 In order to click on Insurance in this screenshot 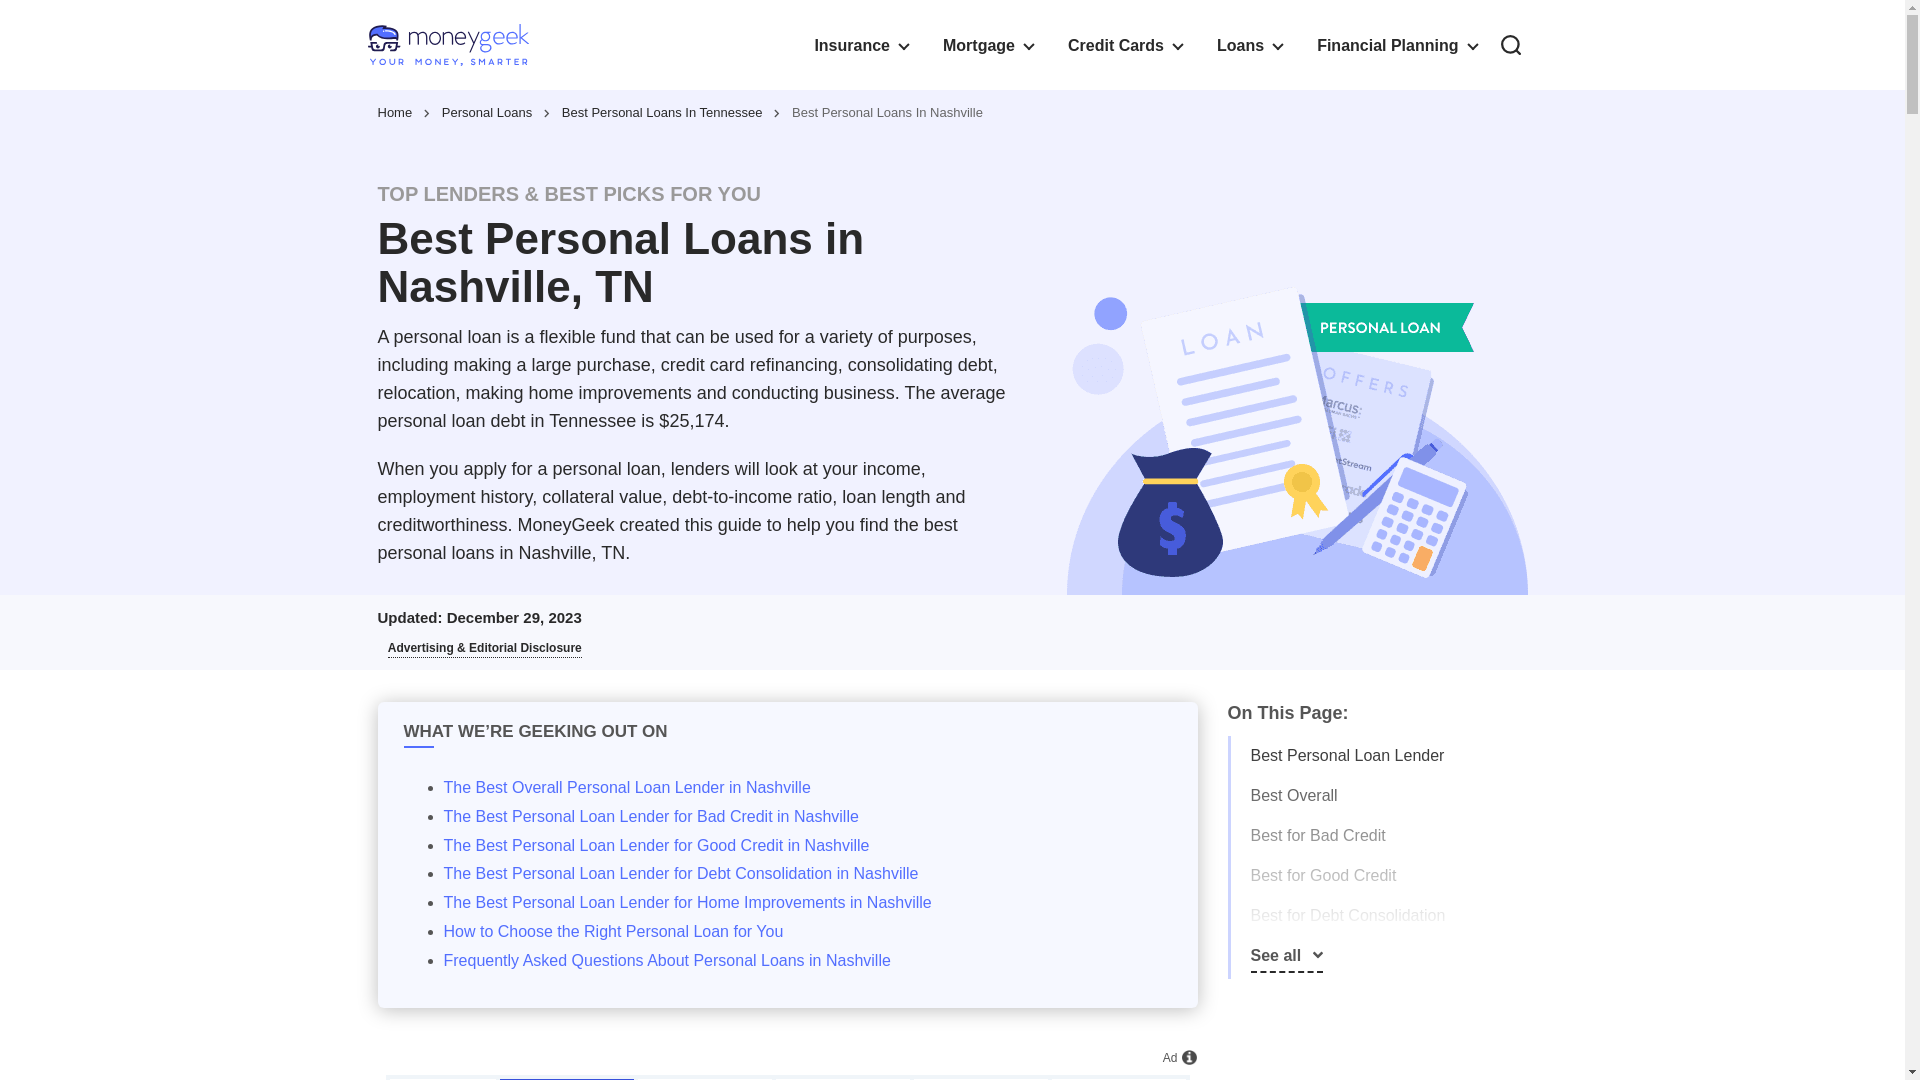, I will do `click(860, 44)`.